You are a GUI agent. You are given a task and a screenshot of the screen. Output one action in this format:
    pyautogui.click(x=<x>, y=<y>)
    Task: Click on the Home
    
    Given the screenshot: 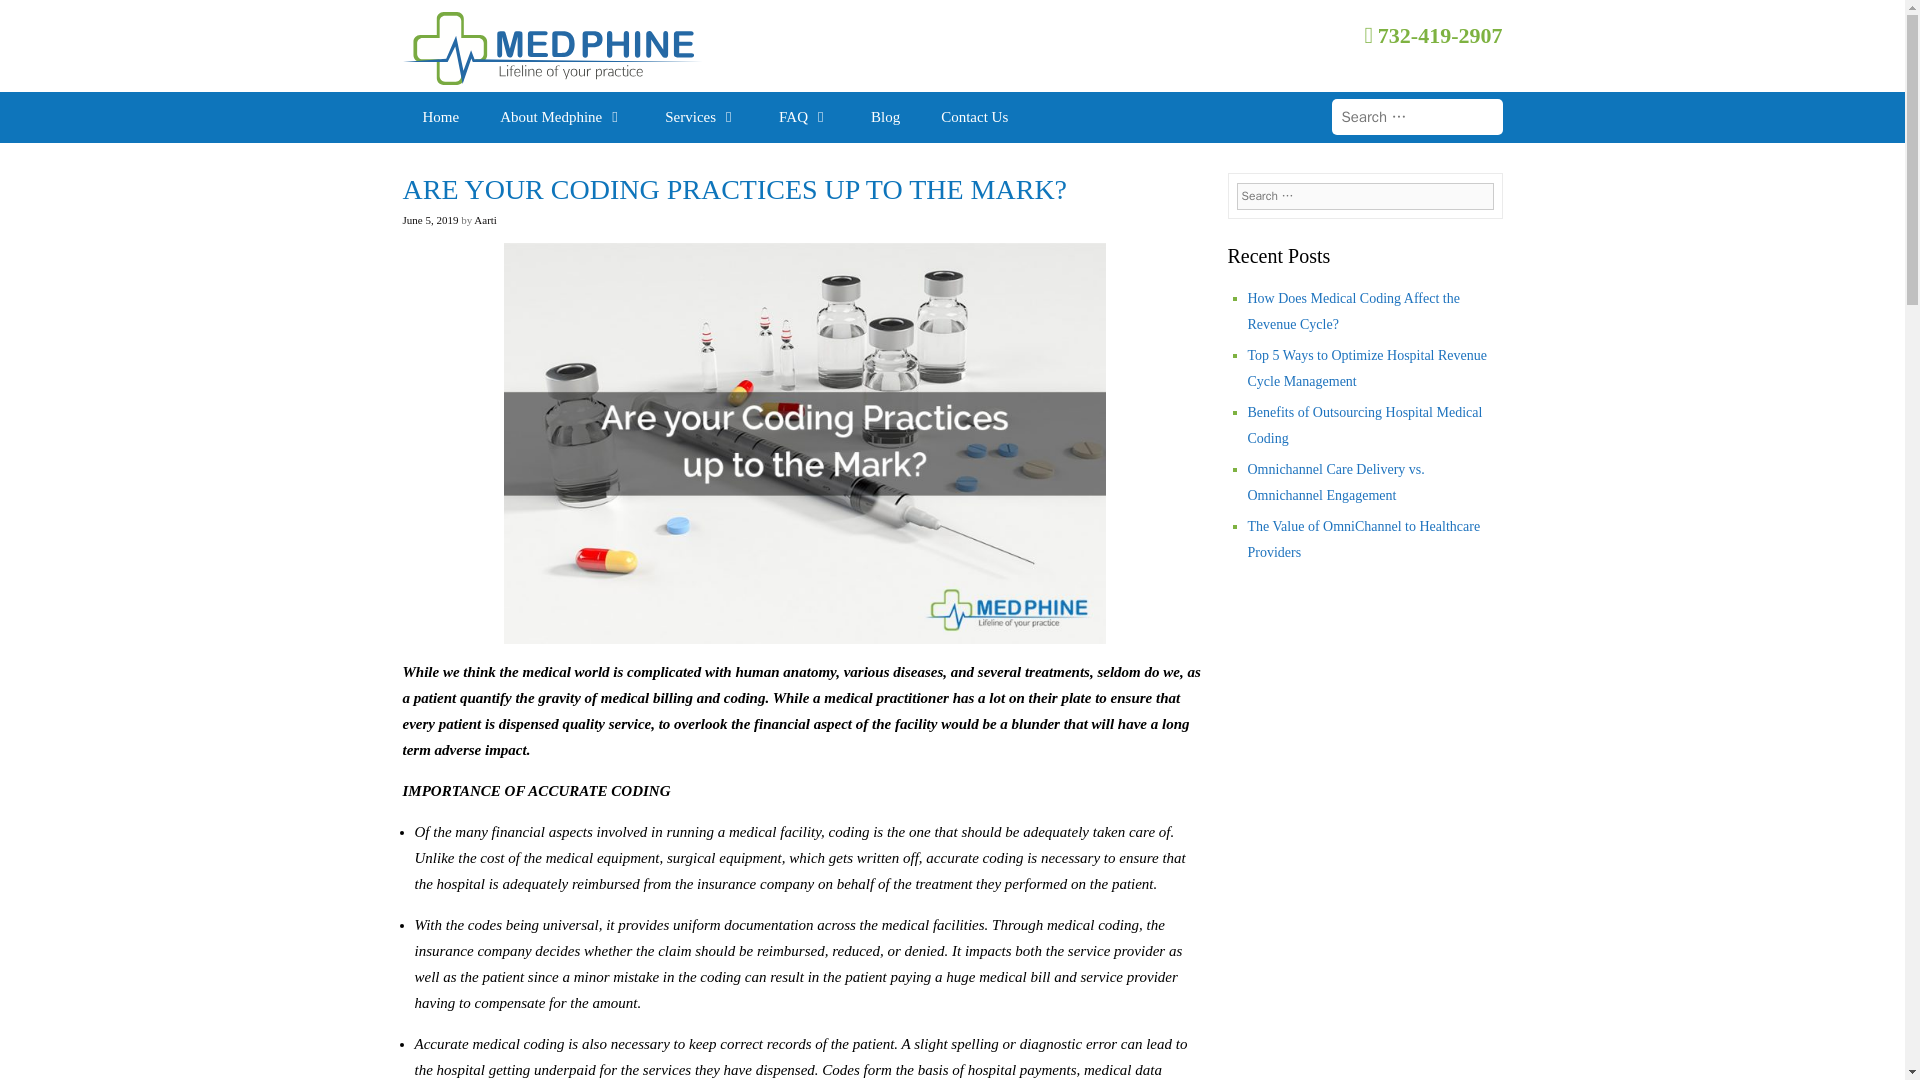 What is the action you would take?
    pyautogui.click(x=440, y=116)
    